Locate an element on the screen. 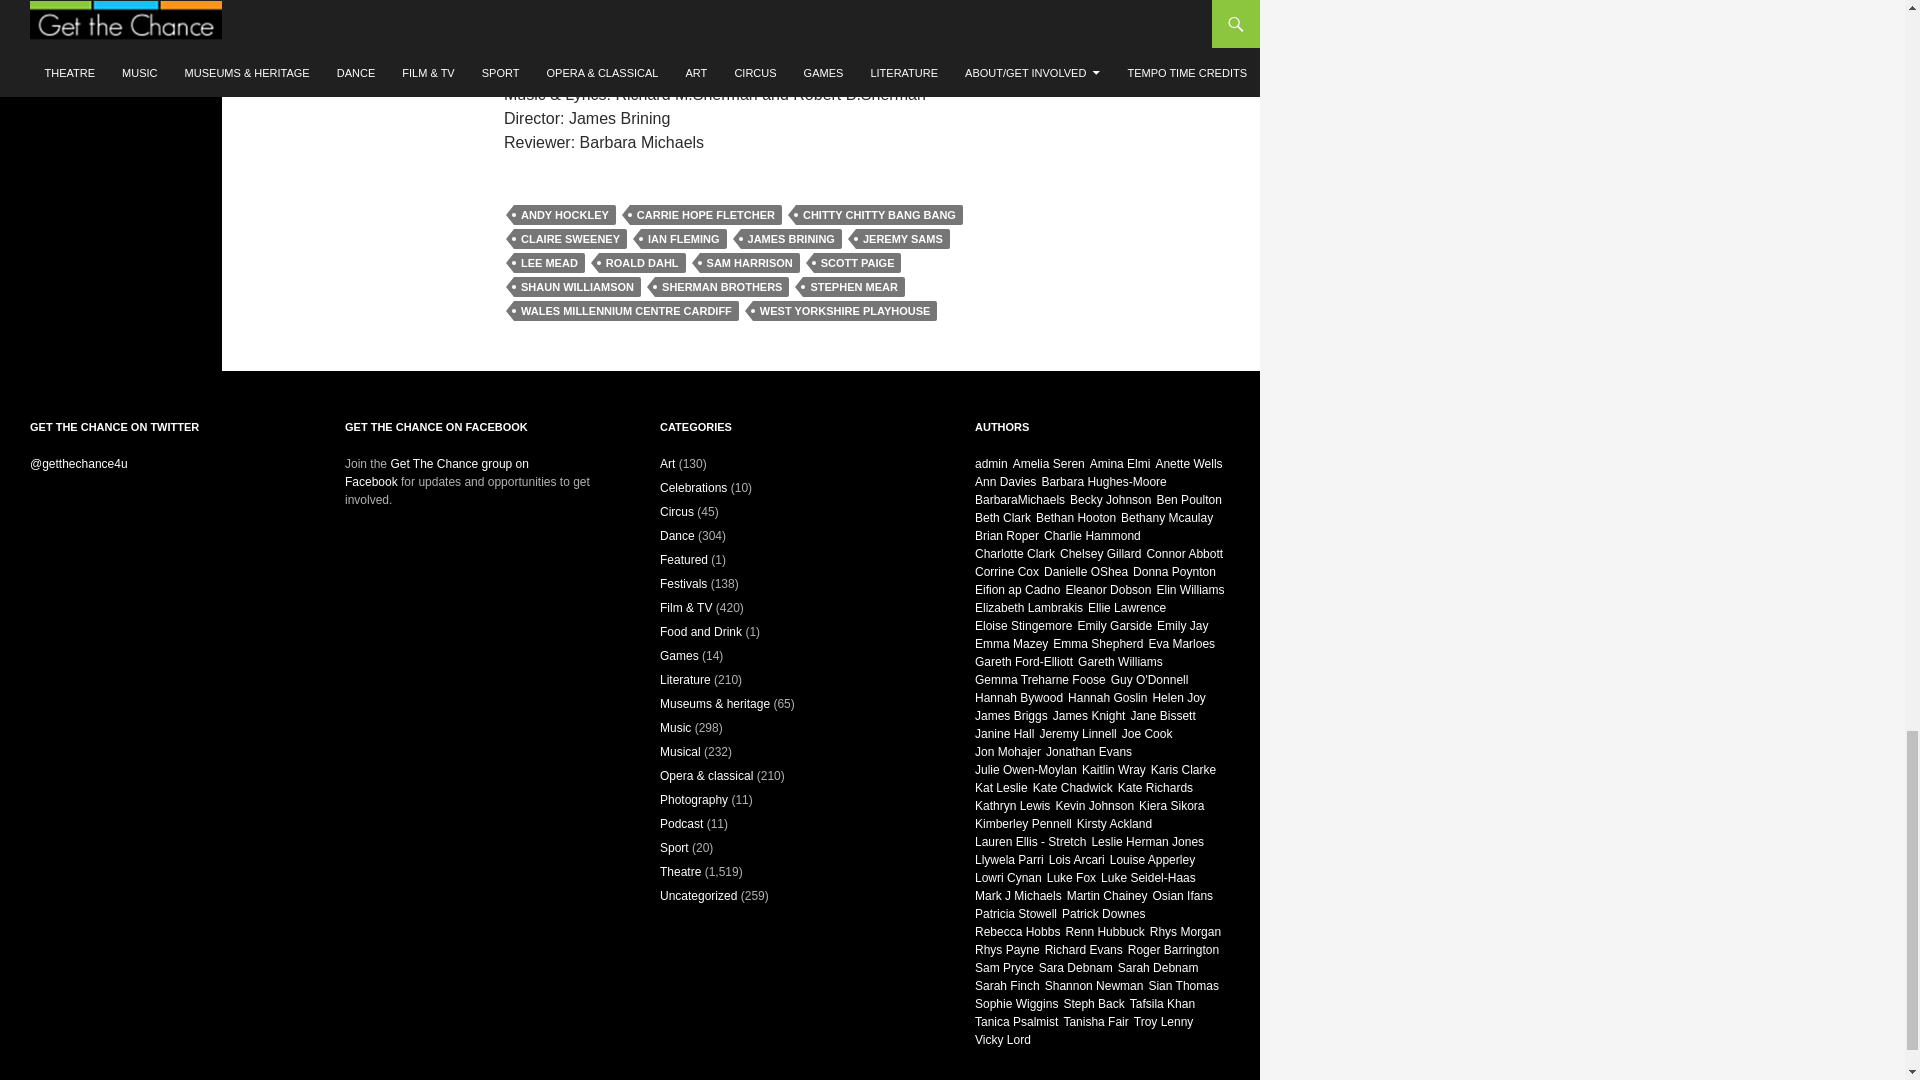  CLAIRE SWEENEY is located at coordinates (570, 238).